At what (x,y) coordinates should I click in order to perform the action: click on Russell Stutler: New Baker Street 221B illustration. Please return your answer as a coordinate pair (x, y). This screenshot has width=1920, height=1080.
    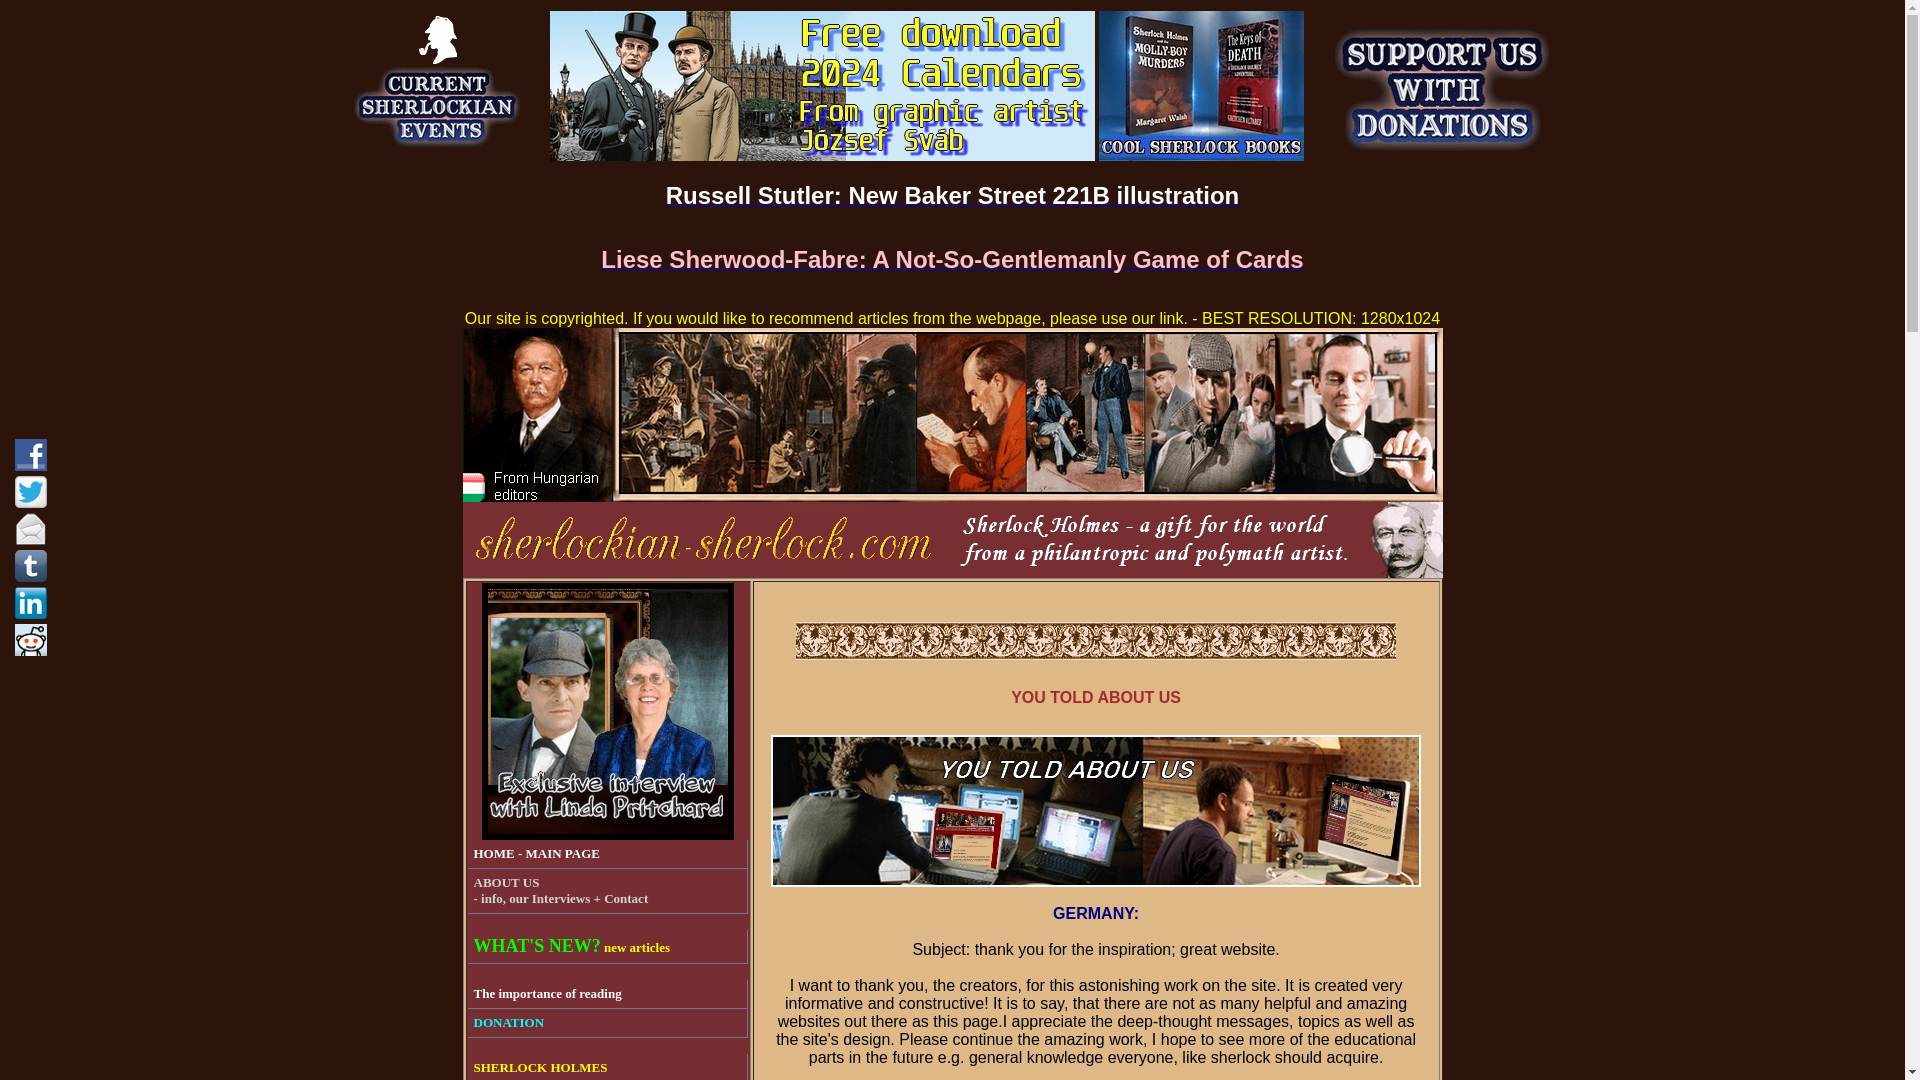
    Looking at the image, I should click on (953, 198).